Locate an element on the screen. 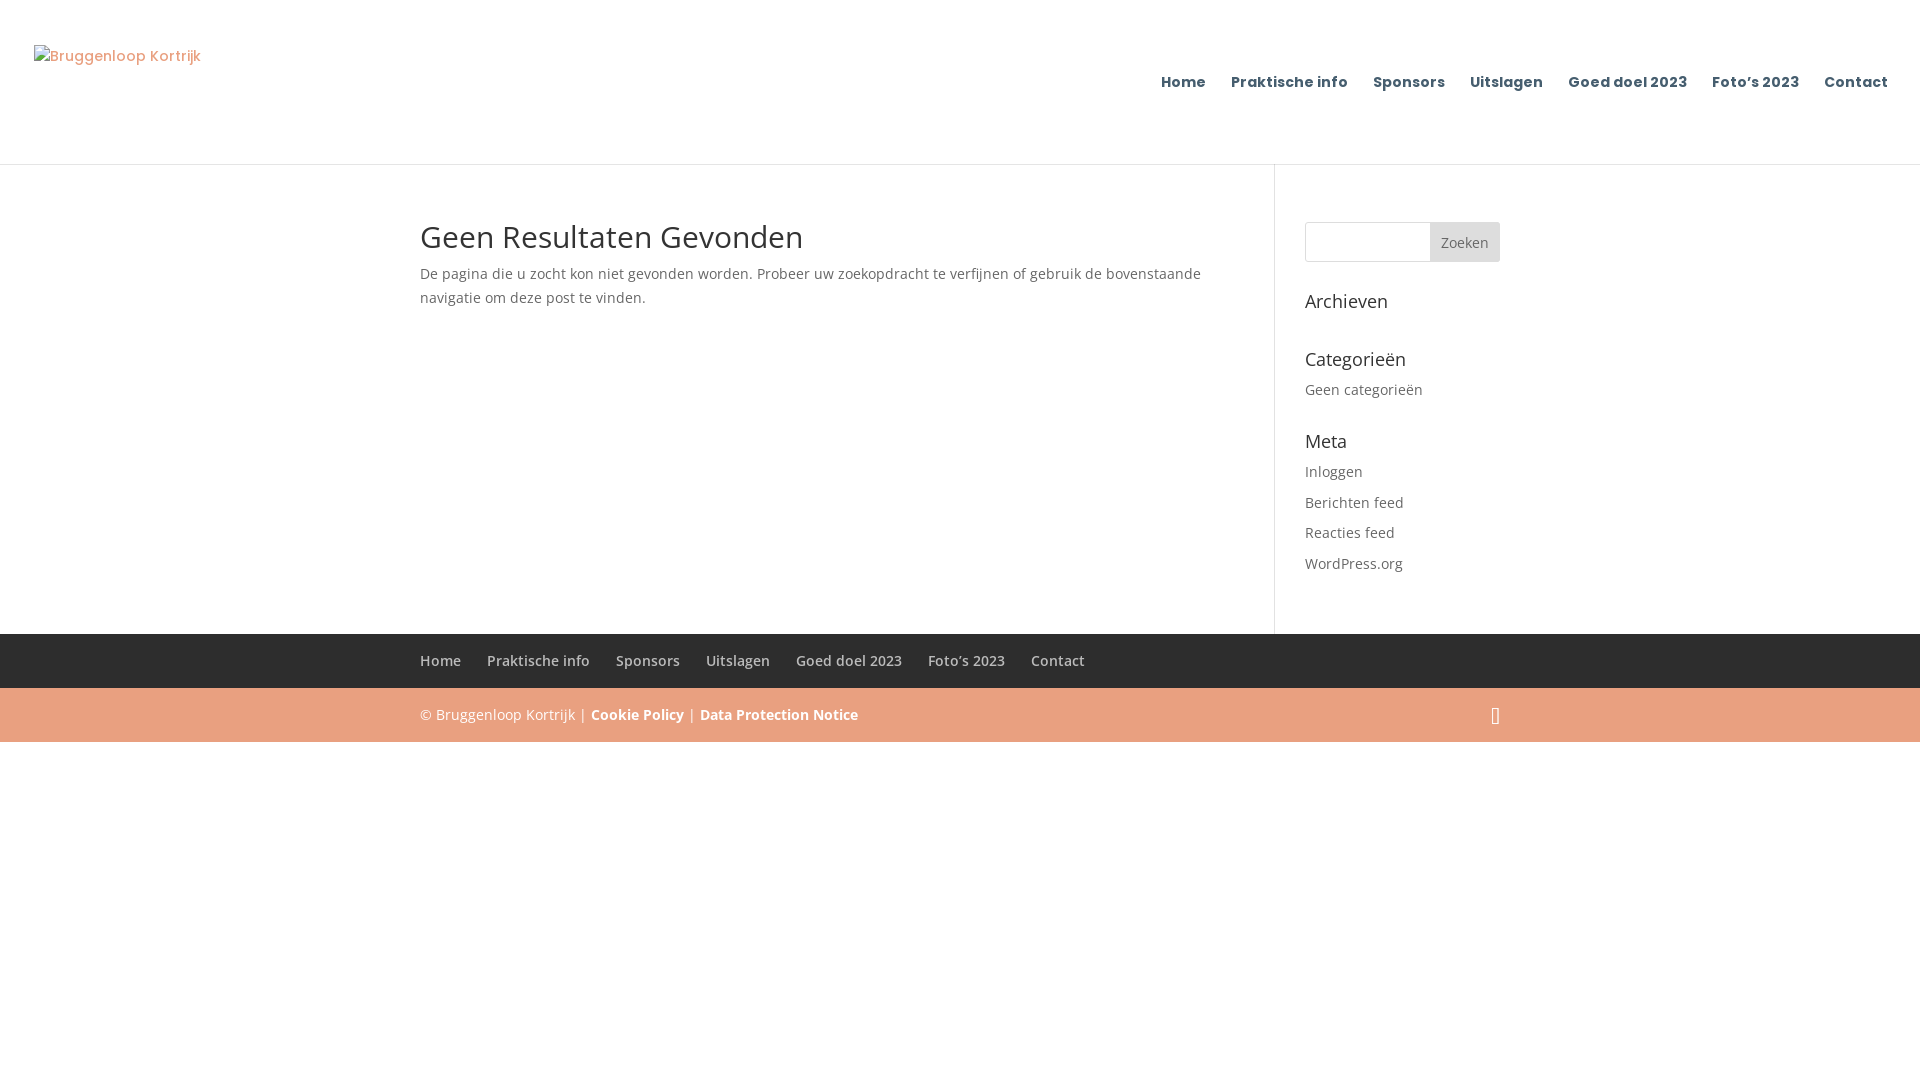 Image resolution: width=1920 pixels, height=1080 pixels. Contact is located at coordinates (1058, 660).